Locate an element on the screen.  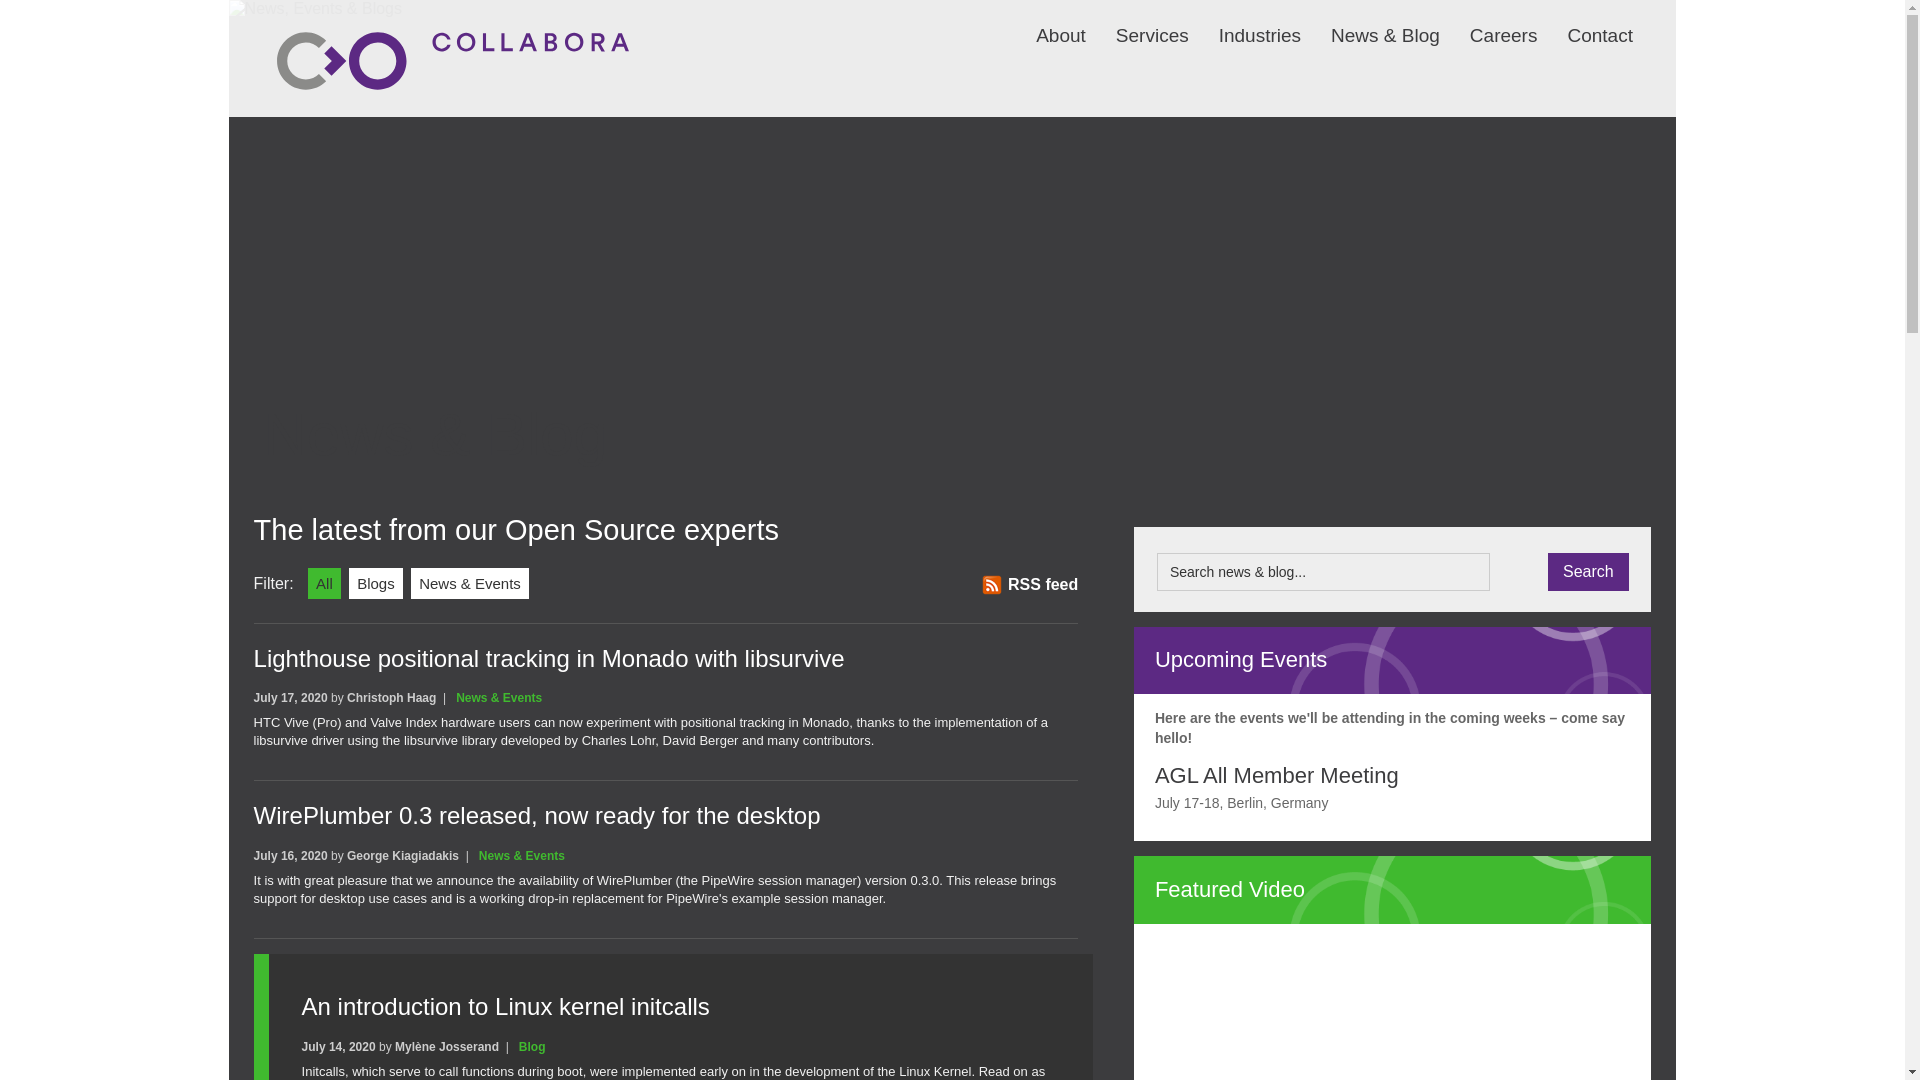
Lighthouse positional tracking in Monado with libsurvive is located at coordinates (548, 658).